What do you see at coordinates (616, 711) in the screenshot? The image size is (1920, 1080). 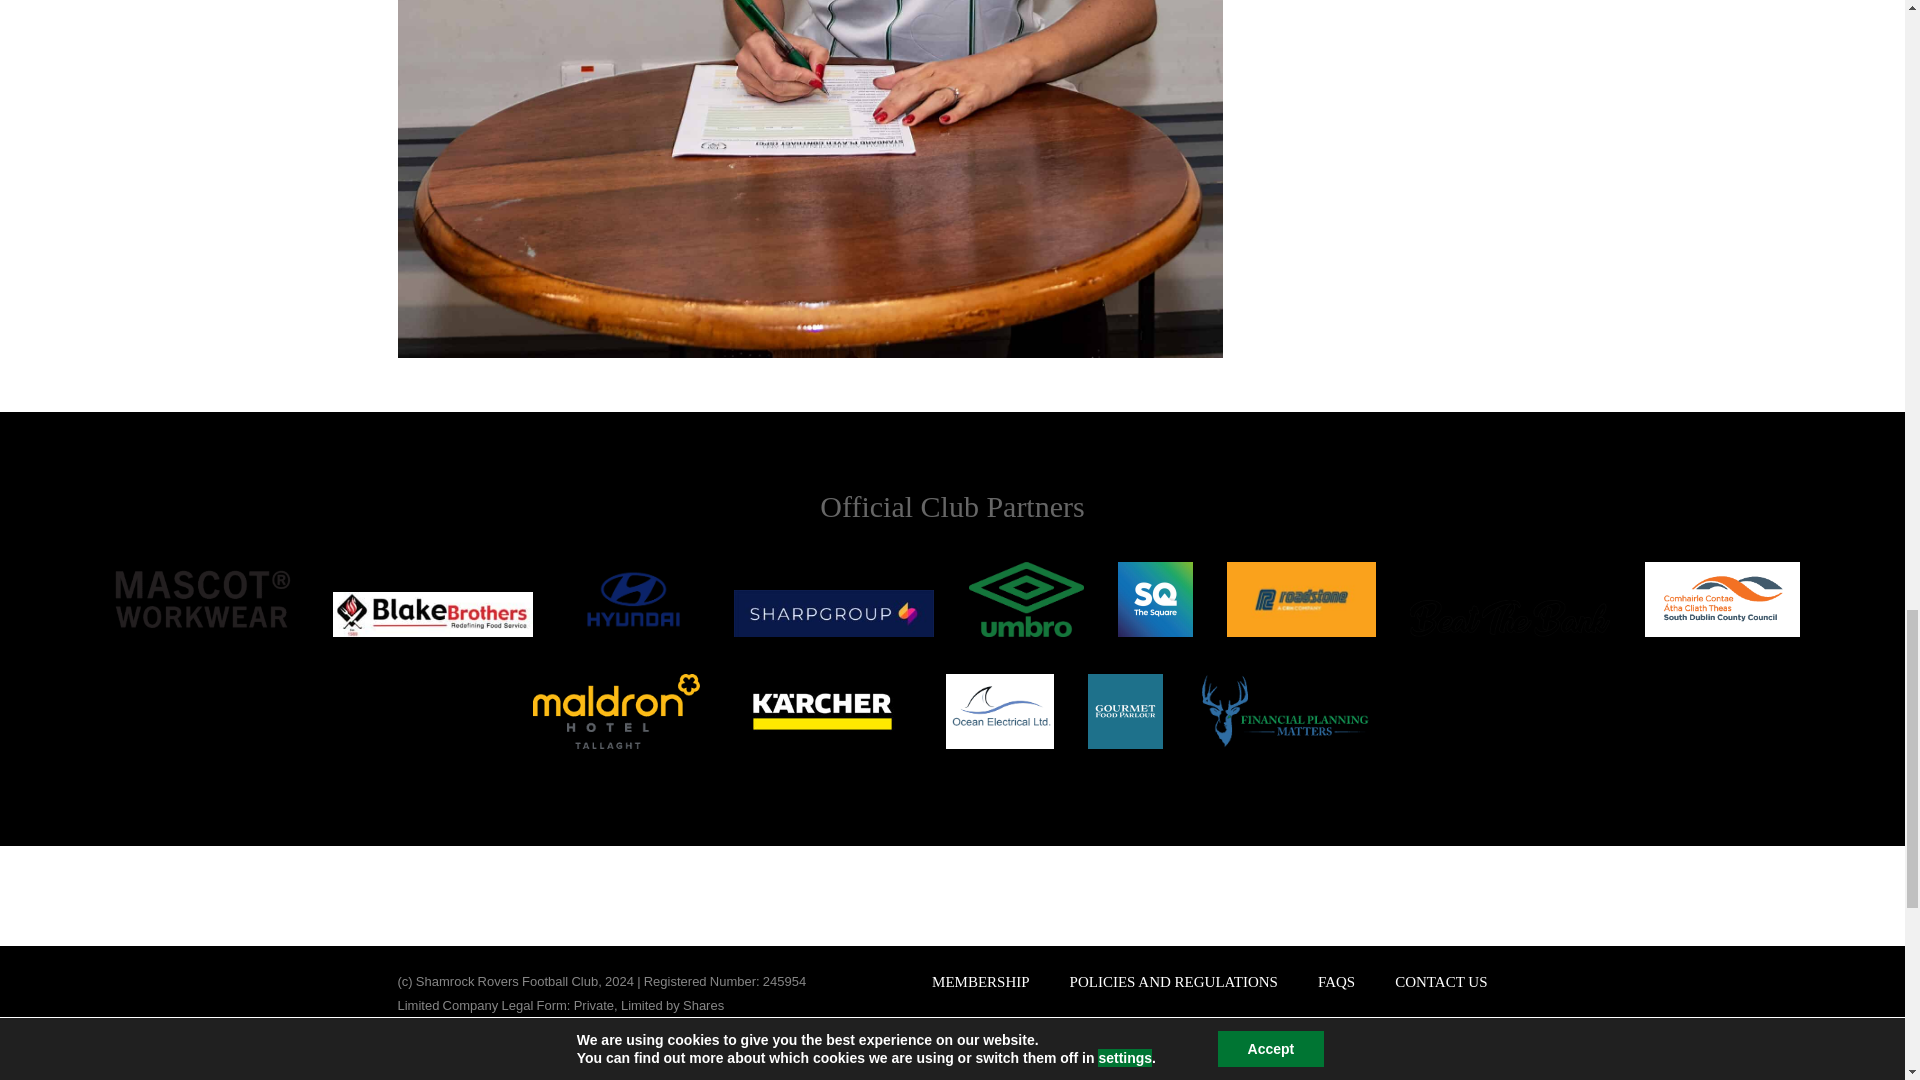 I see `Maldron` at bounding box center [616, 711].